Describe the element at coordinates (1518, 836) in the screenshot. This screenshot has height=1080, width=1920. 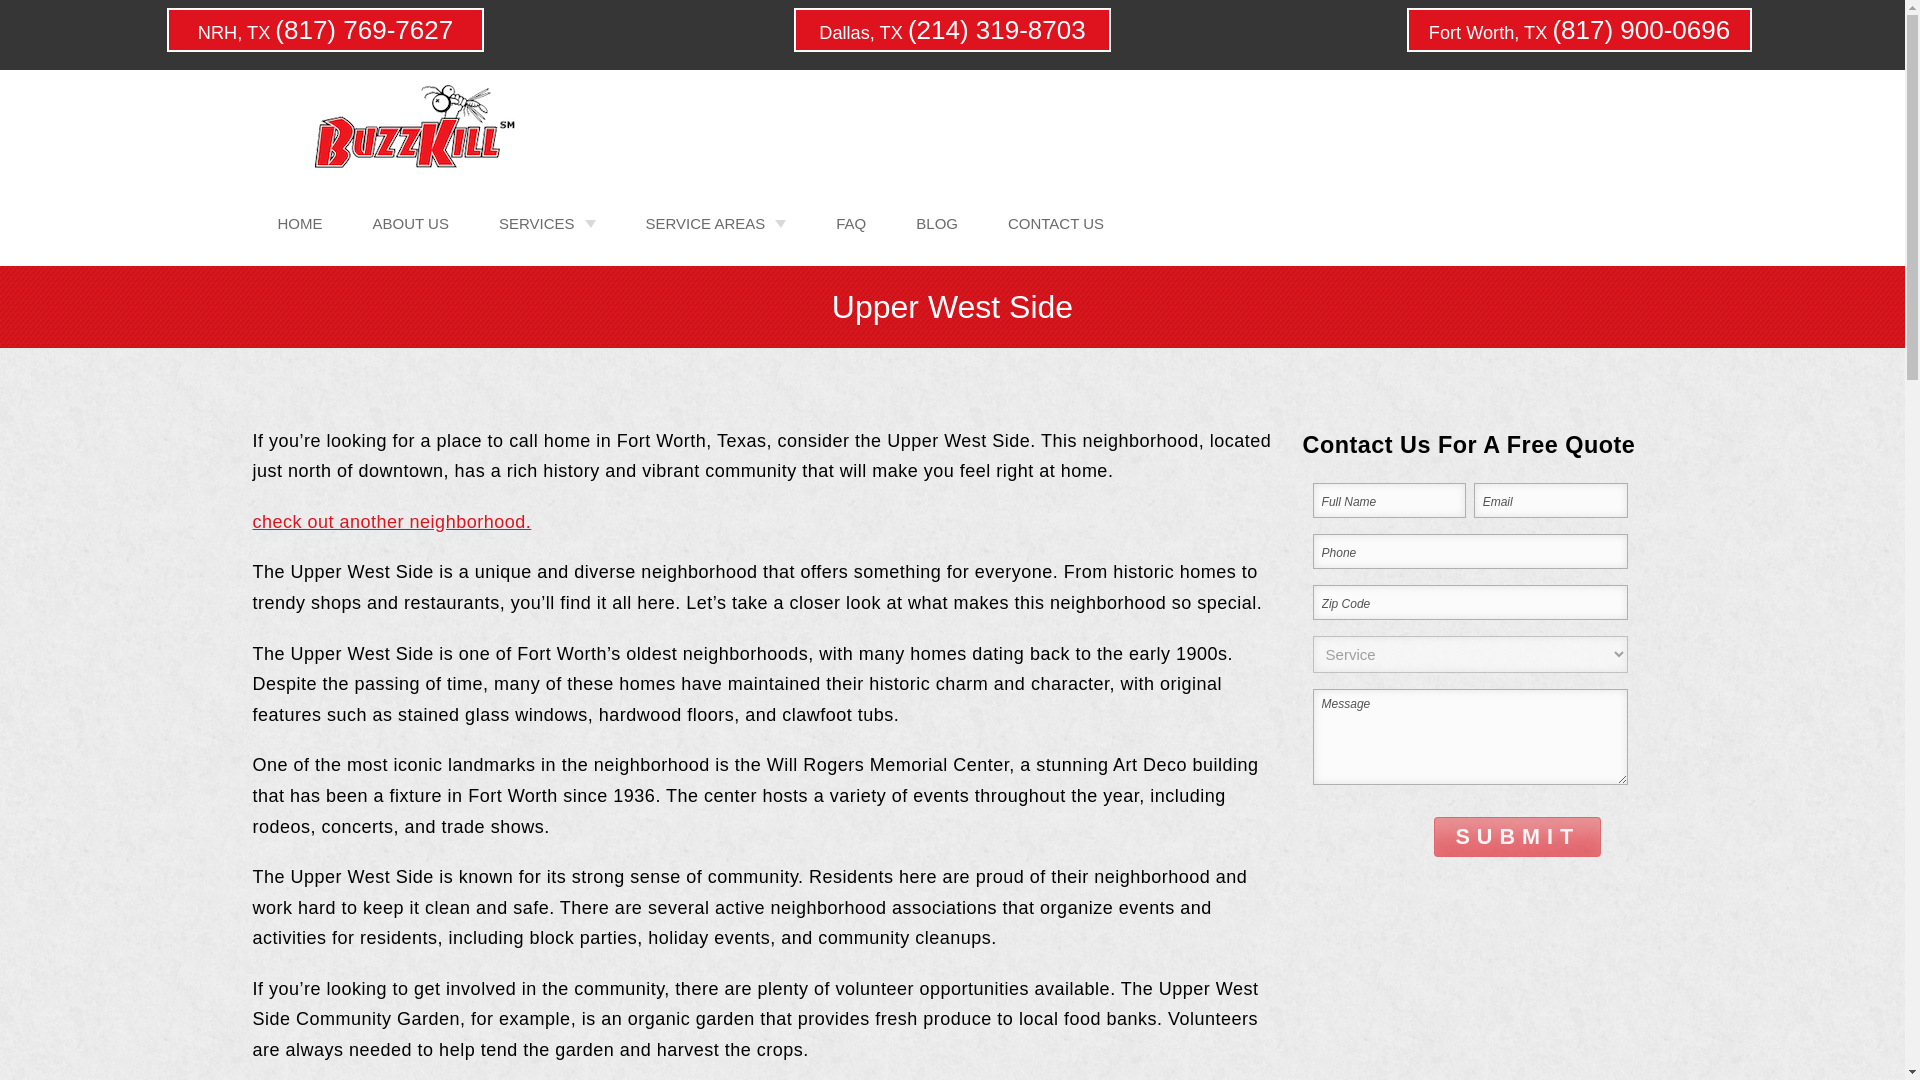
I see `Submit` at that location.